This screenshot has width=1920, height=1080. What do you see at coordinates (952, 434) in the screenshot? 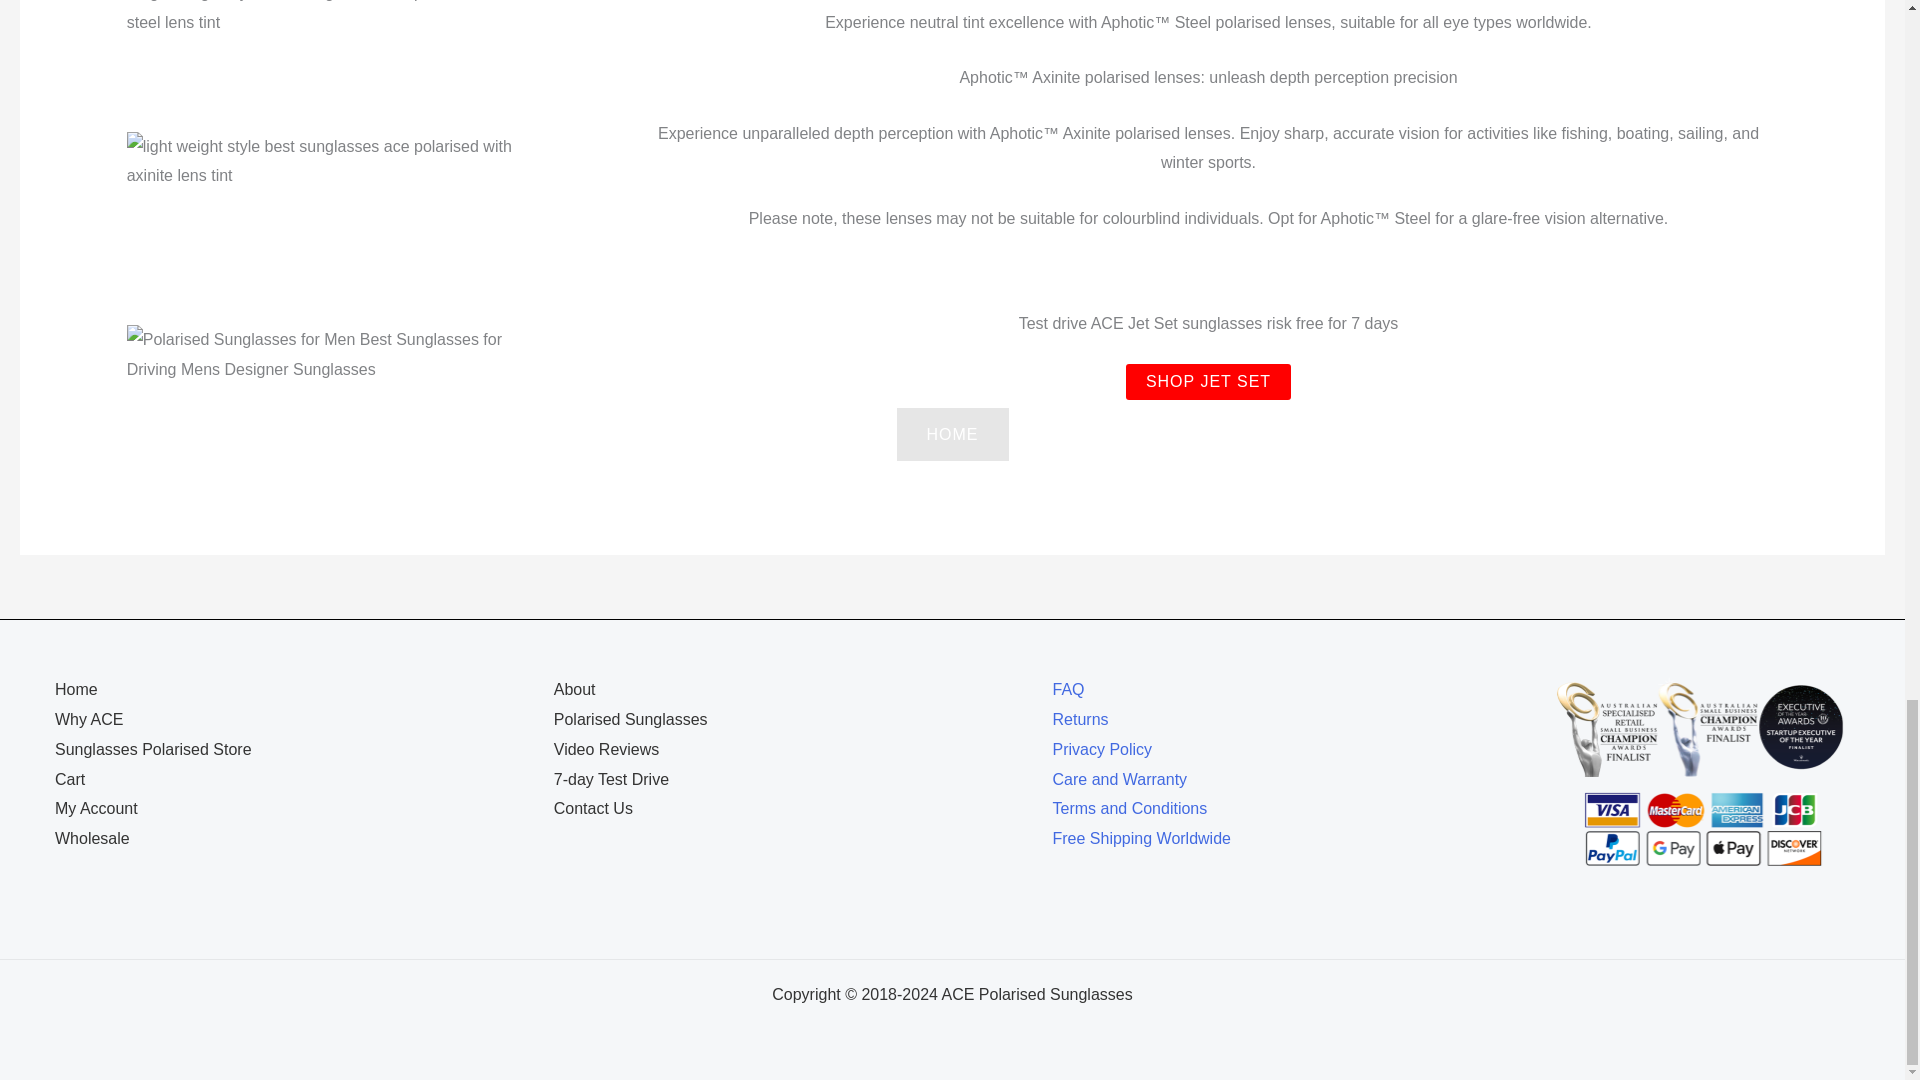
I see `HOME` at bounding box center [952, 434].